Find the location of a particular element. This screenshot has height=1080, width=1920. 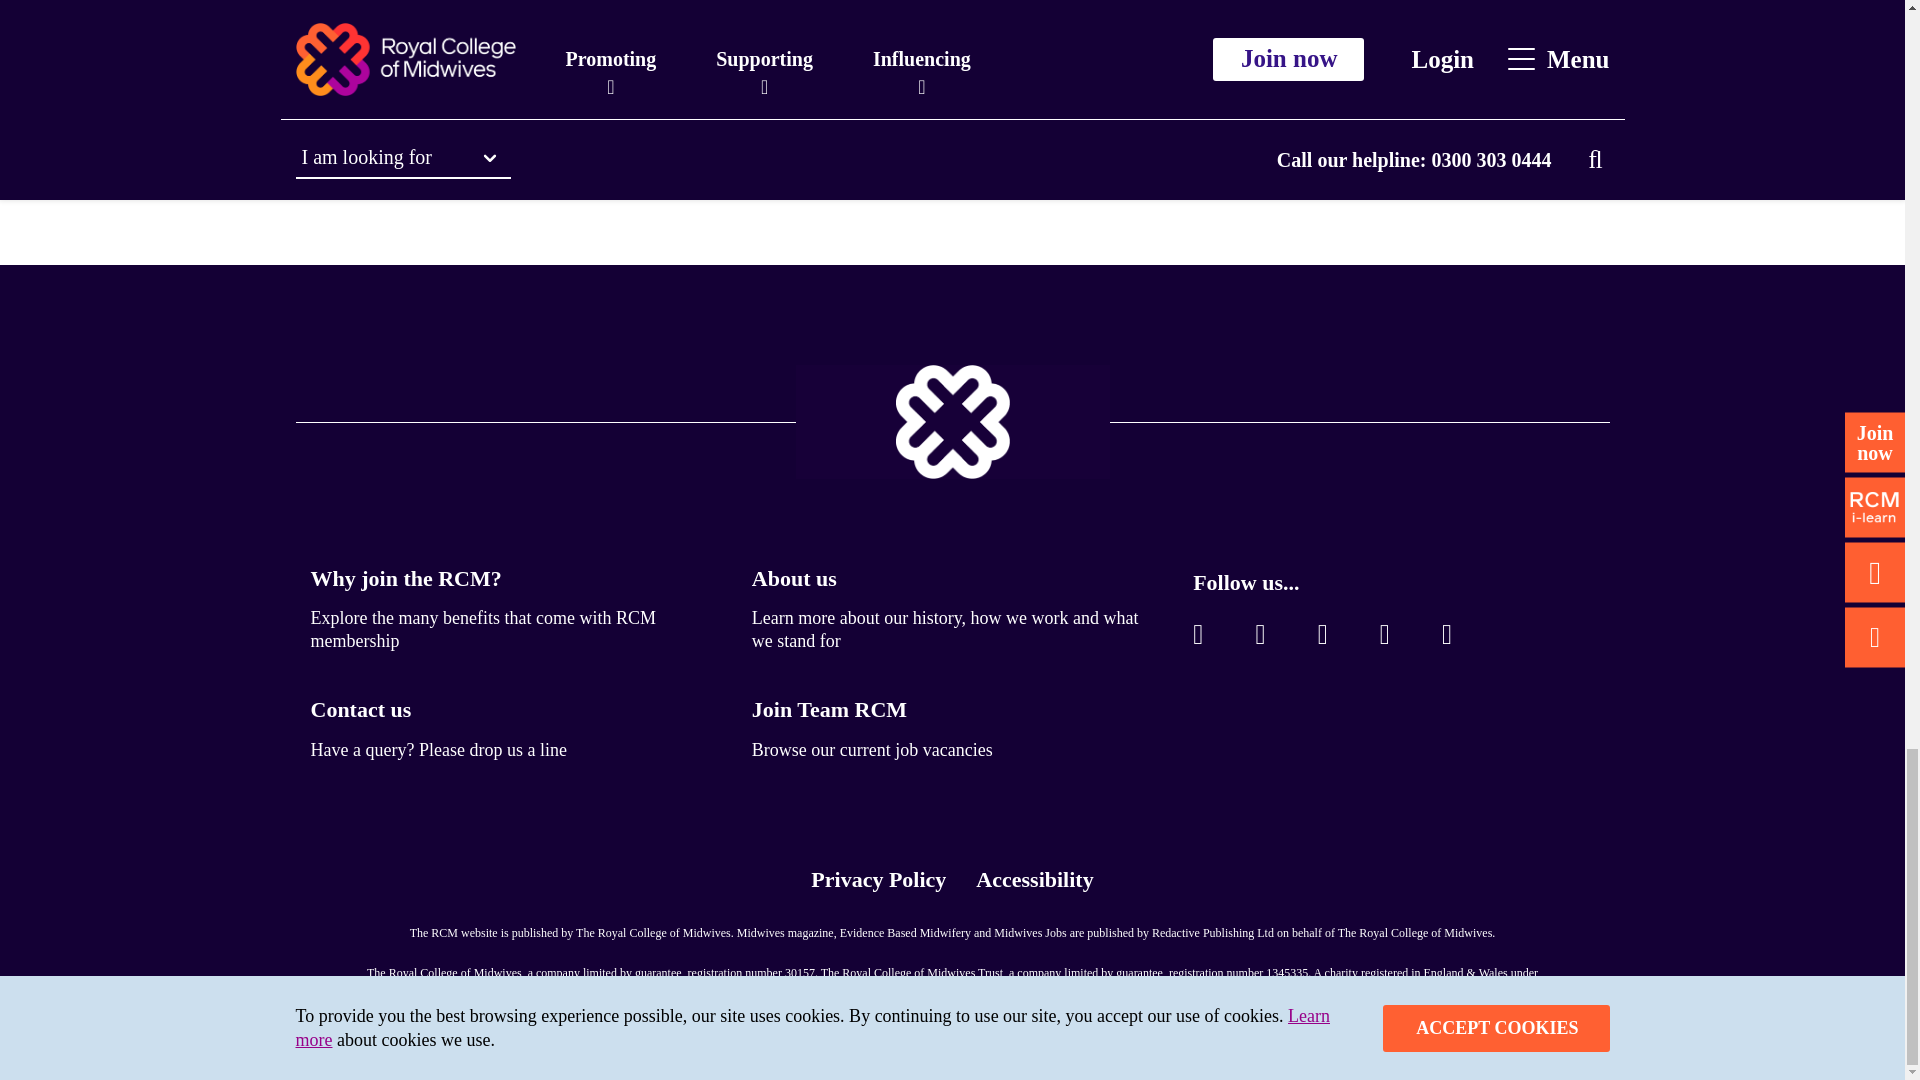

Why join the RCM? is located at coordinates (405, 578).